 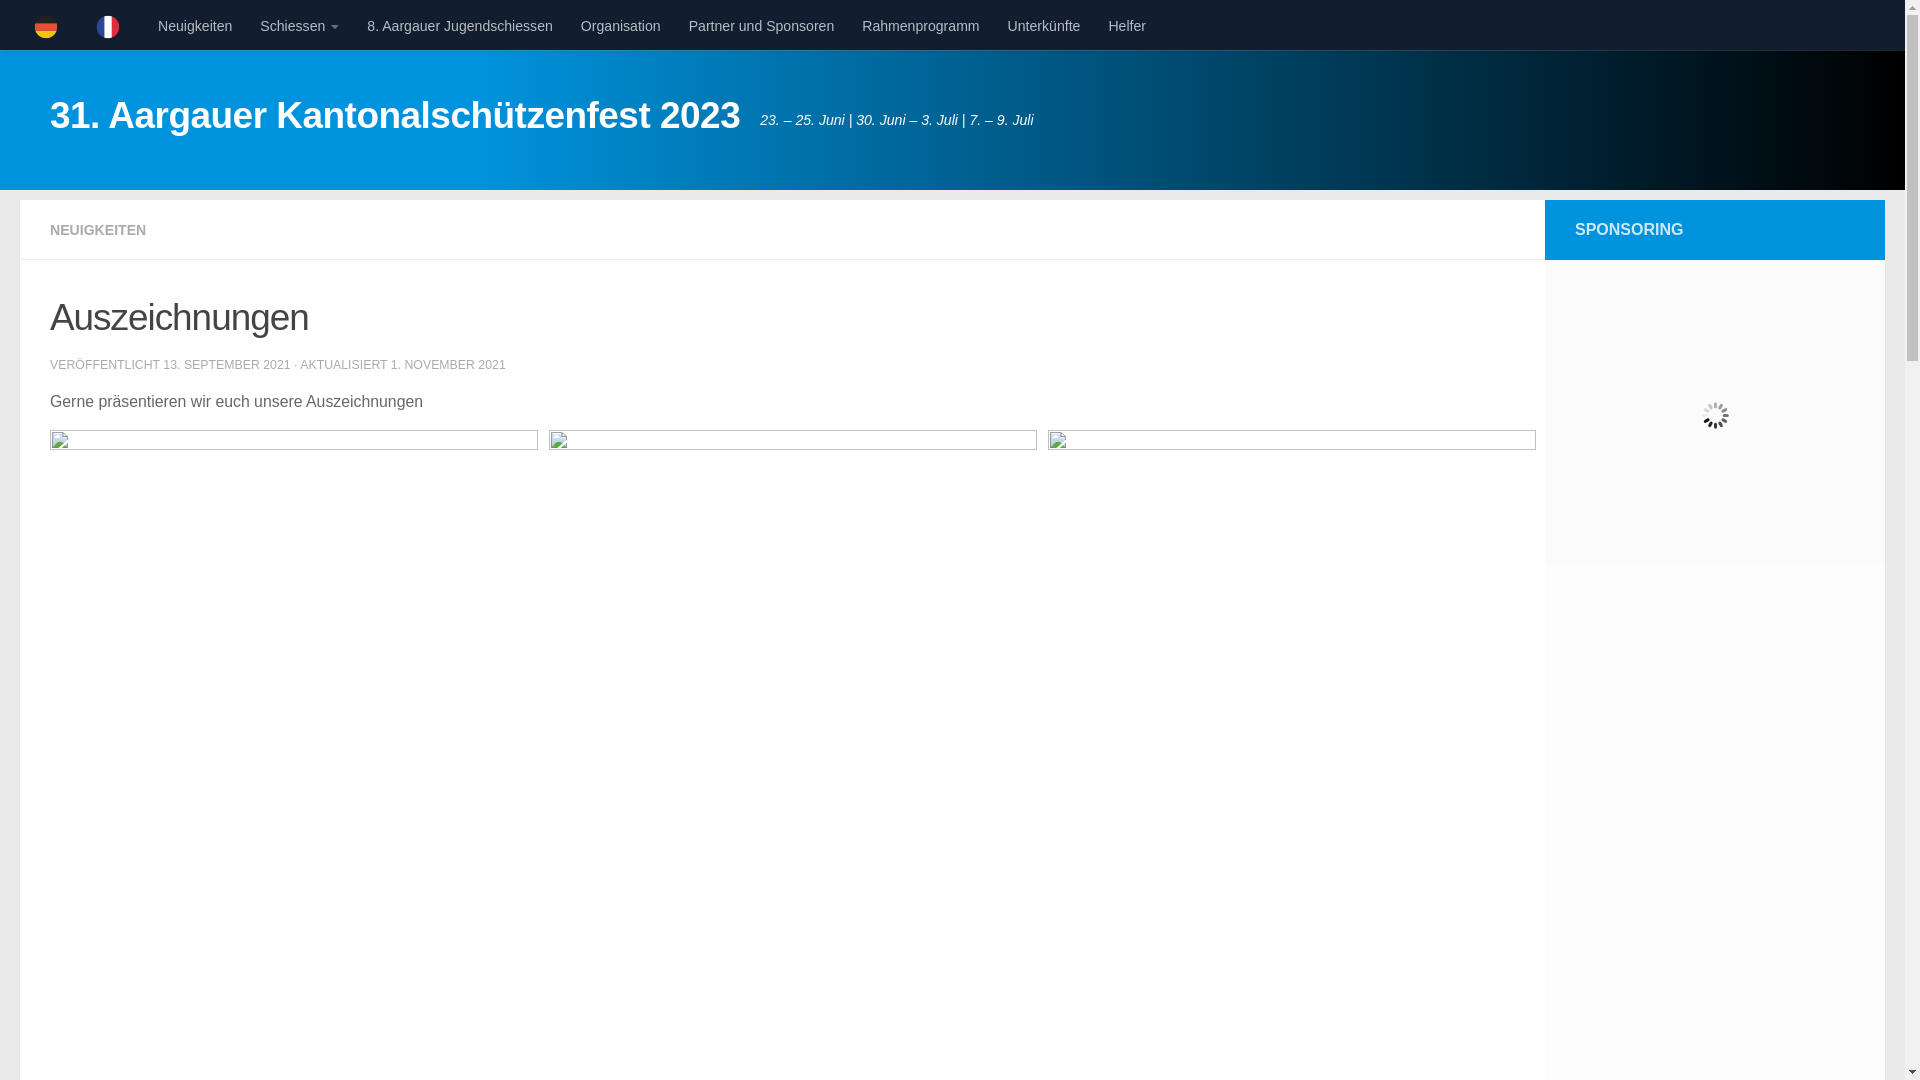 What do you see at coordinates (460, 26) in the screenshot?
I see `8. Aargauer Jugendschiessen` at bounding box center [460, 26].